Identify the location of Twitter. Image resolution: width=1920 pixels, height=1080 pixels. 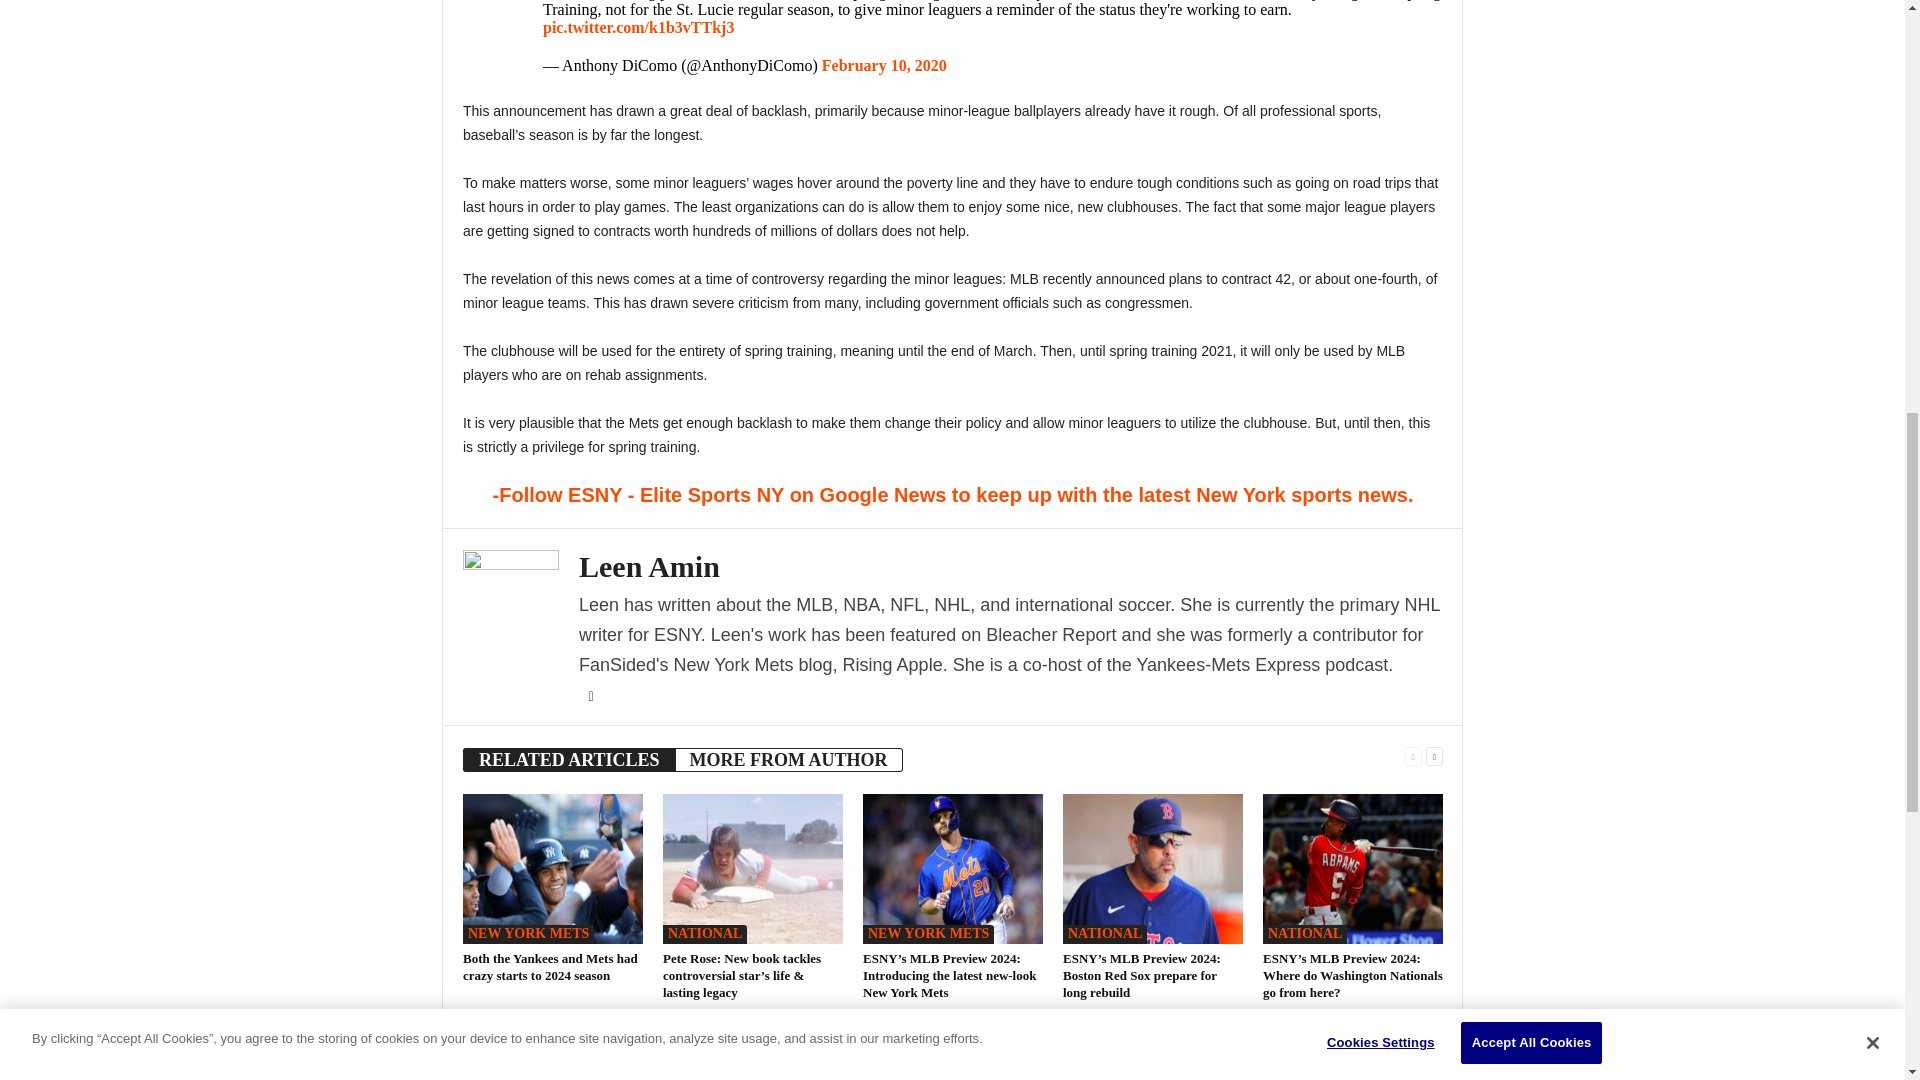
(590, 697).